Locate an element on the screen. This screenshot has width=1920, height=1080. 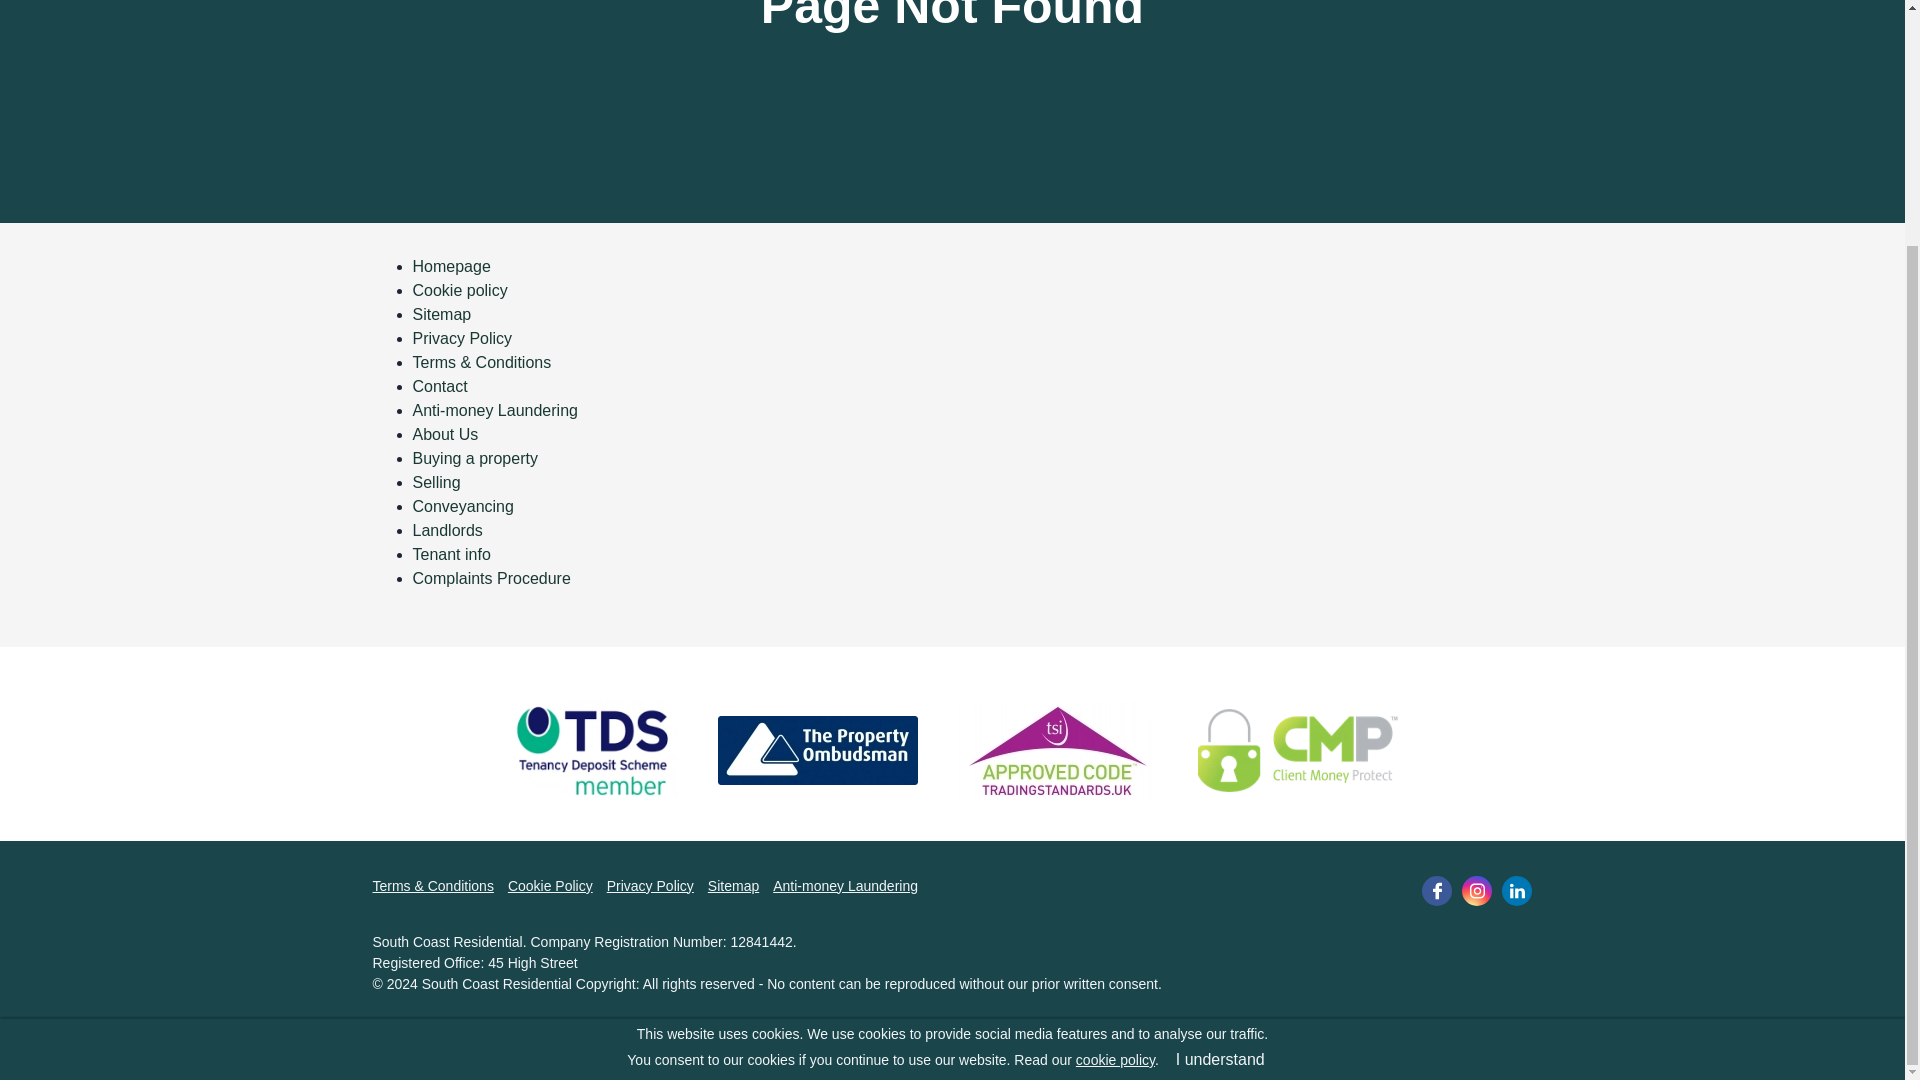
About Us is located at coordinates (445, 433).